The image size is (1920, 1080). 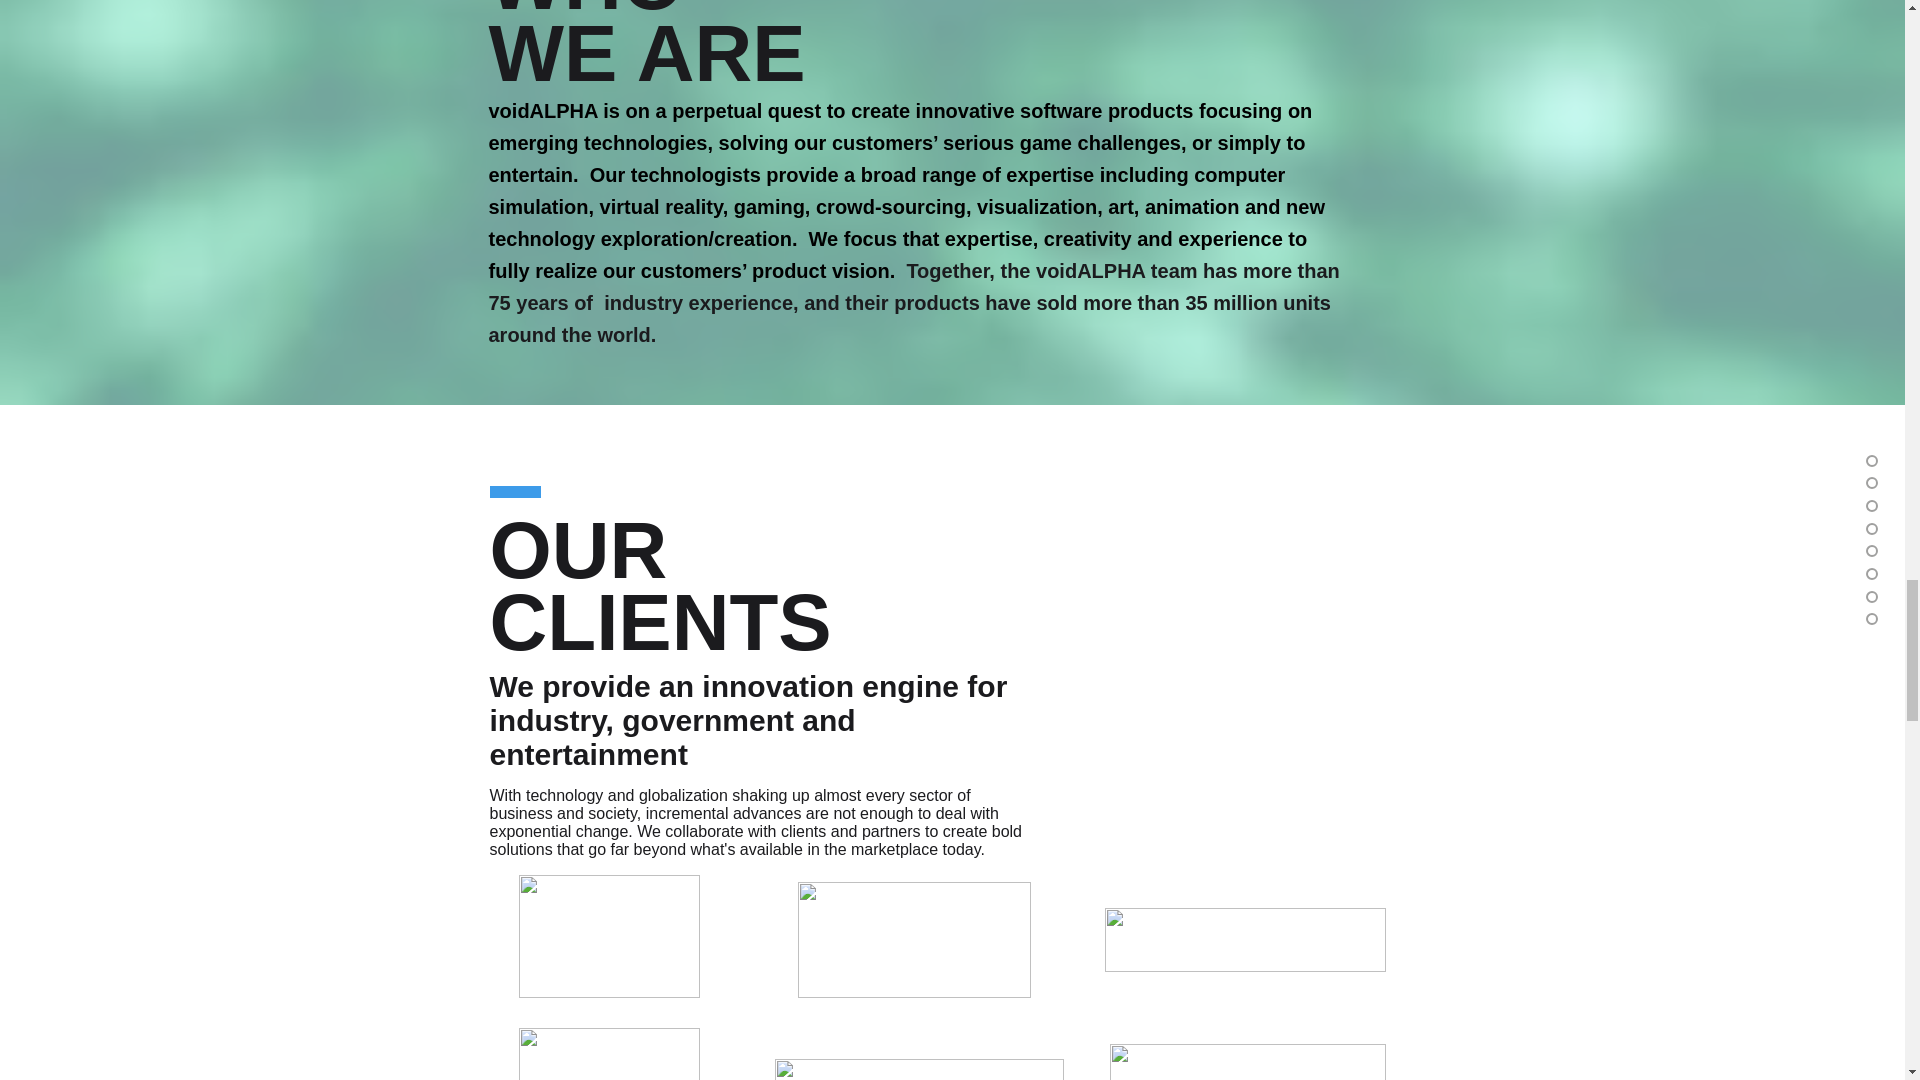 What do you see at coordinates (914, 940) in the screenshot?
I see `Darpa.png` at bounding box center [914, 940].